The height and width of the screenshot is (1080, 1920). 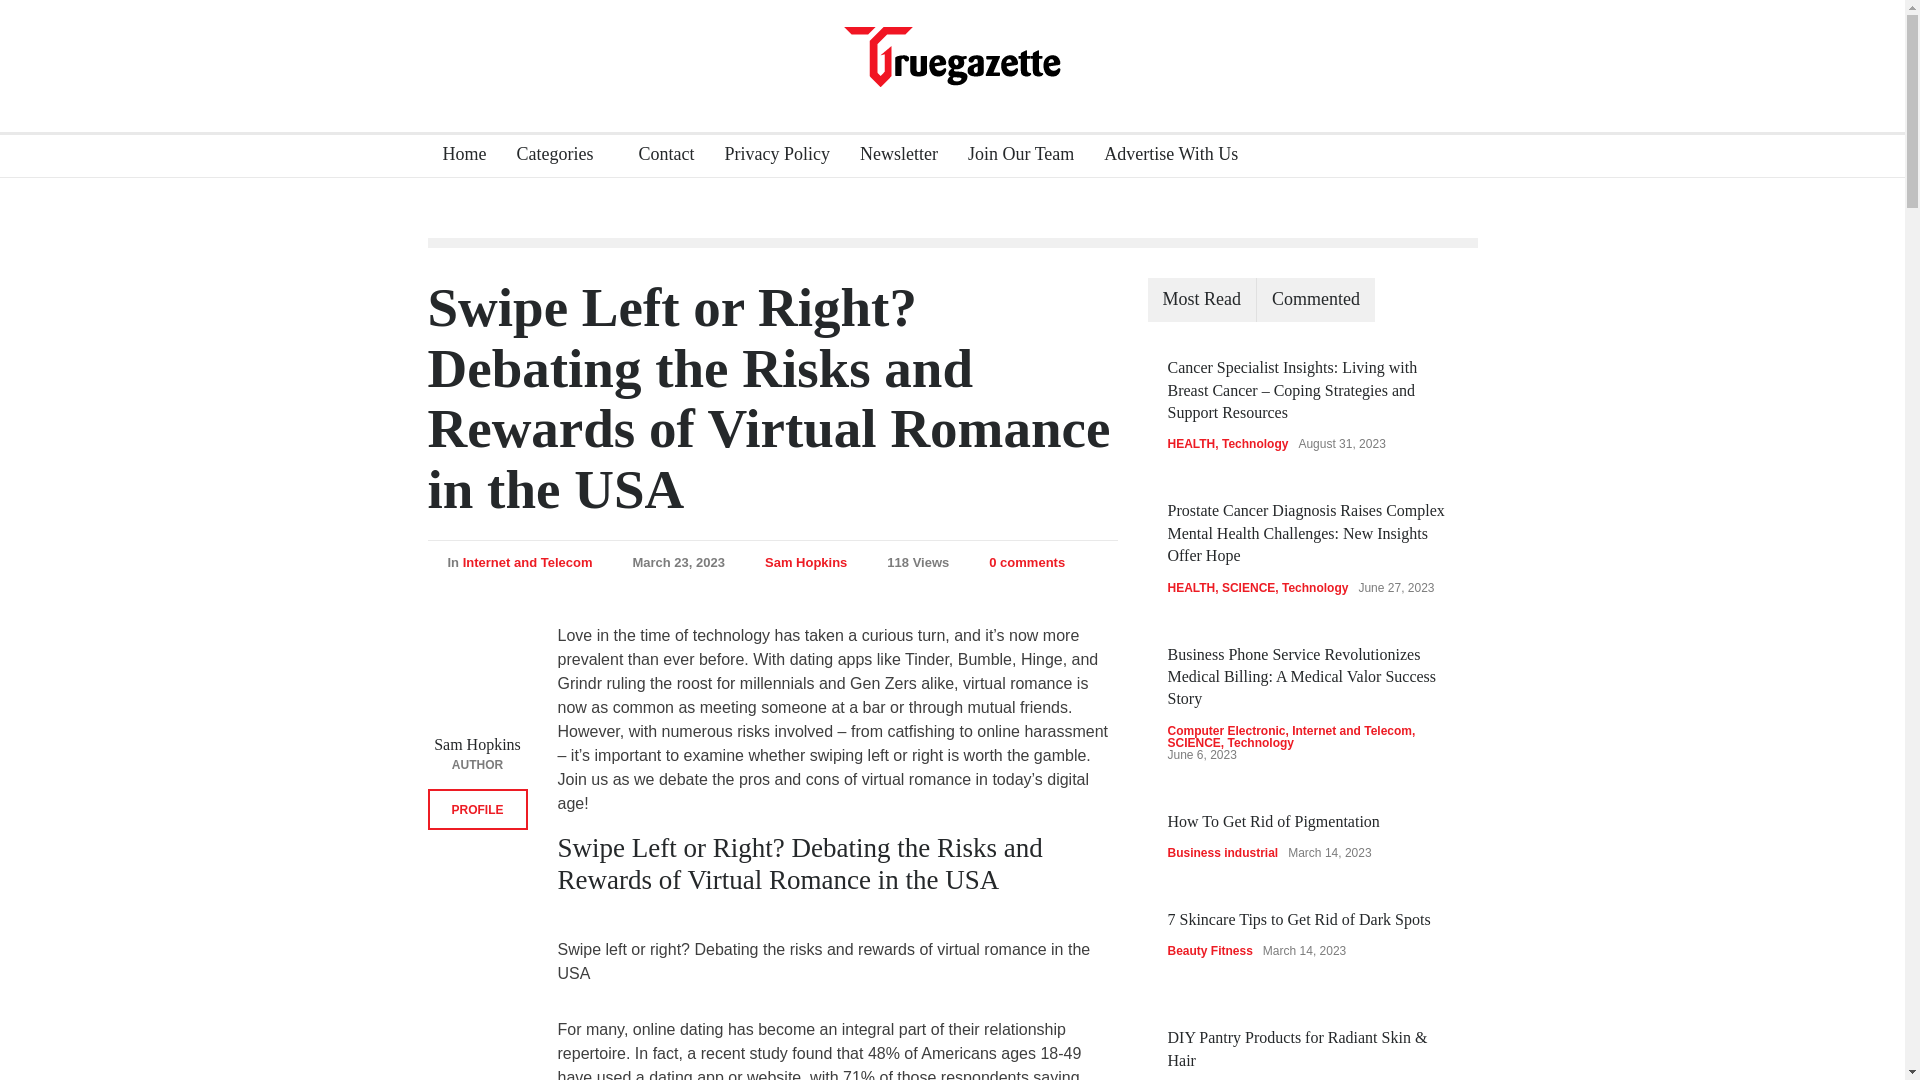 I want to click on Internet and Telecom, so click(x=528, y=562).